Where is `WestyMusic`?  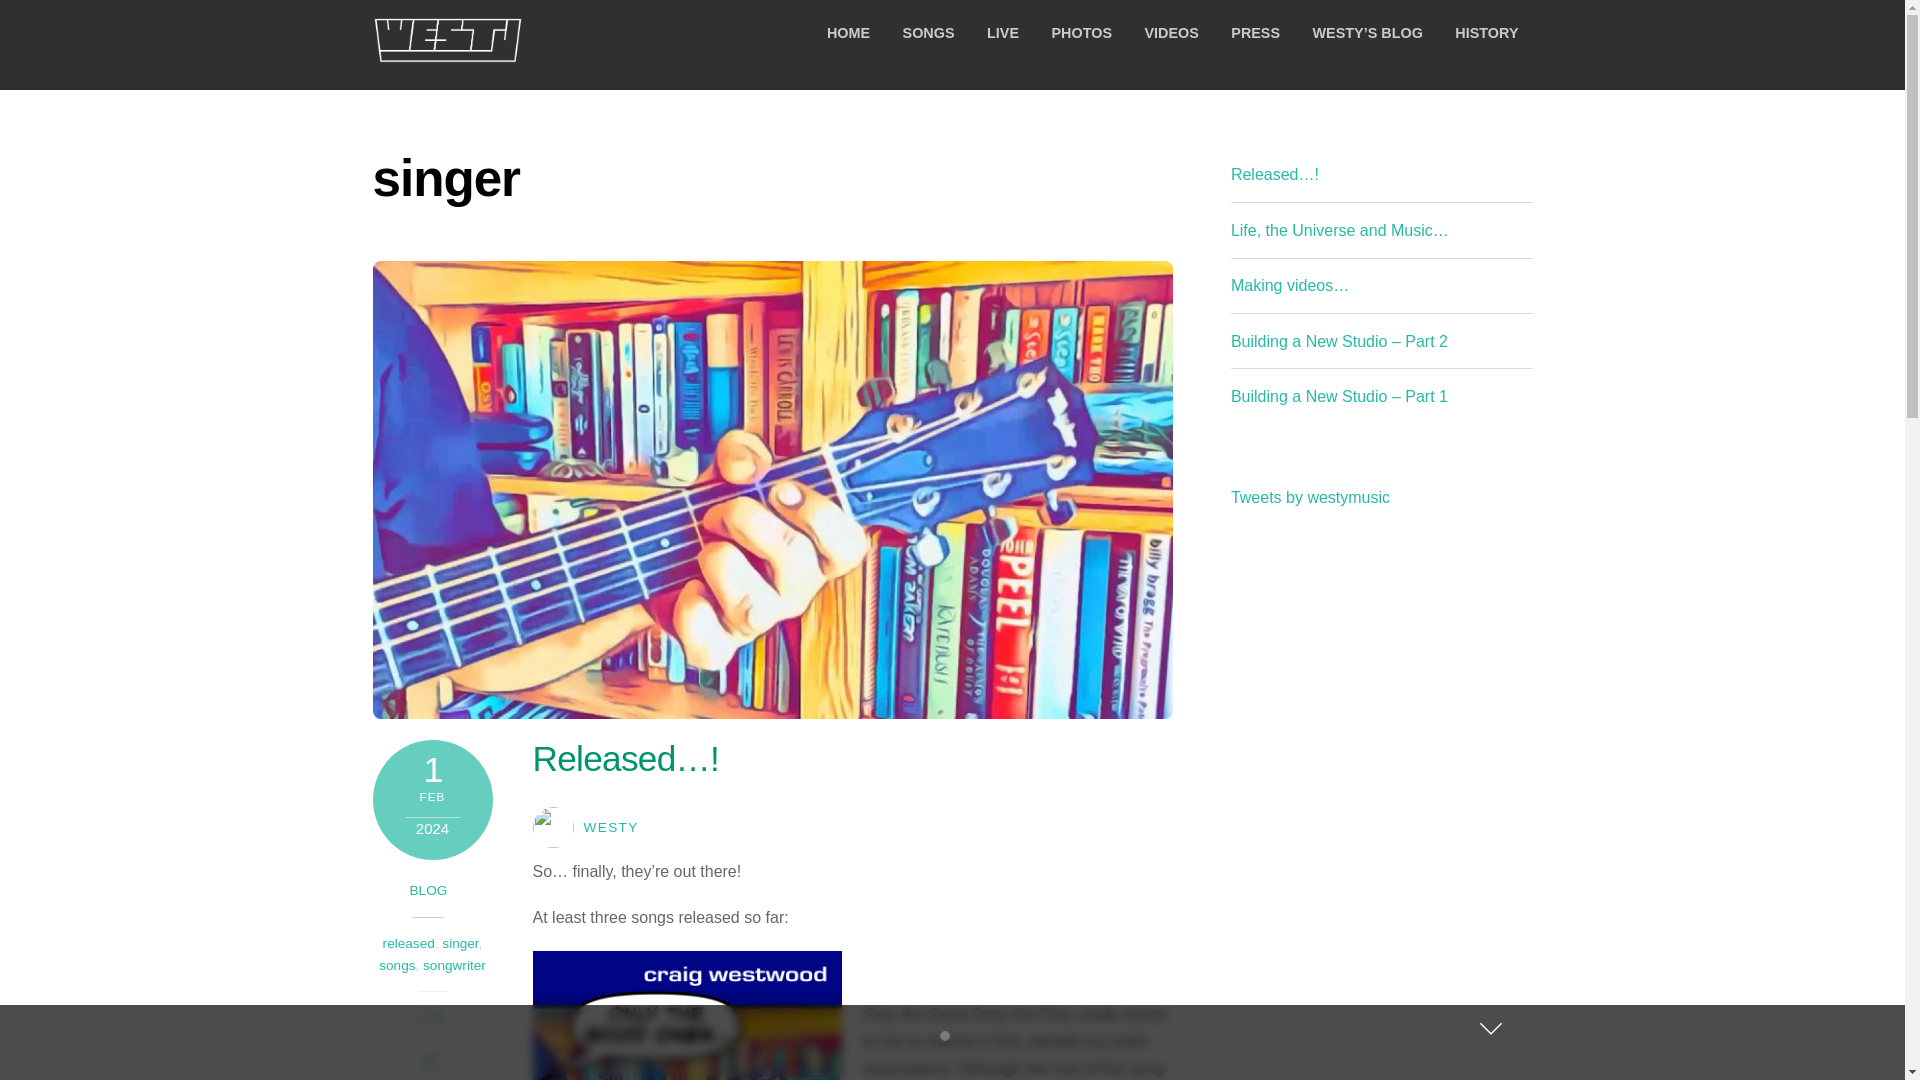
WestyMusic is located at coordinates (447, 52).